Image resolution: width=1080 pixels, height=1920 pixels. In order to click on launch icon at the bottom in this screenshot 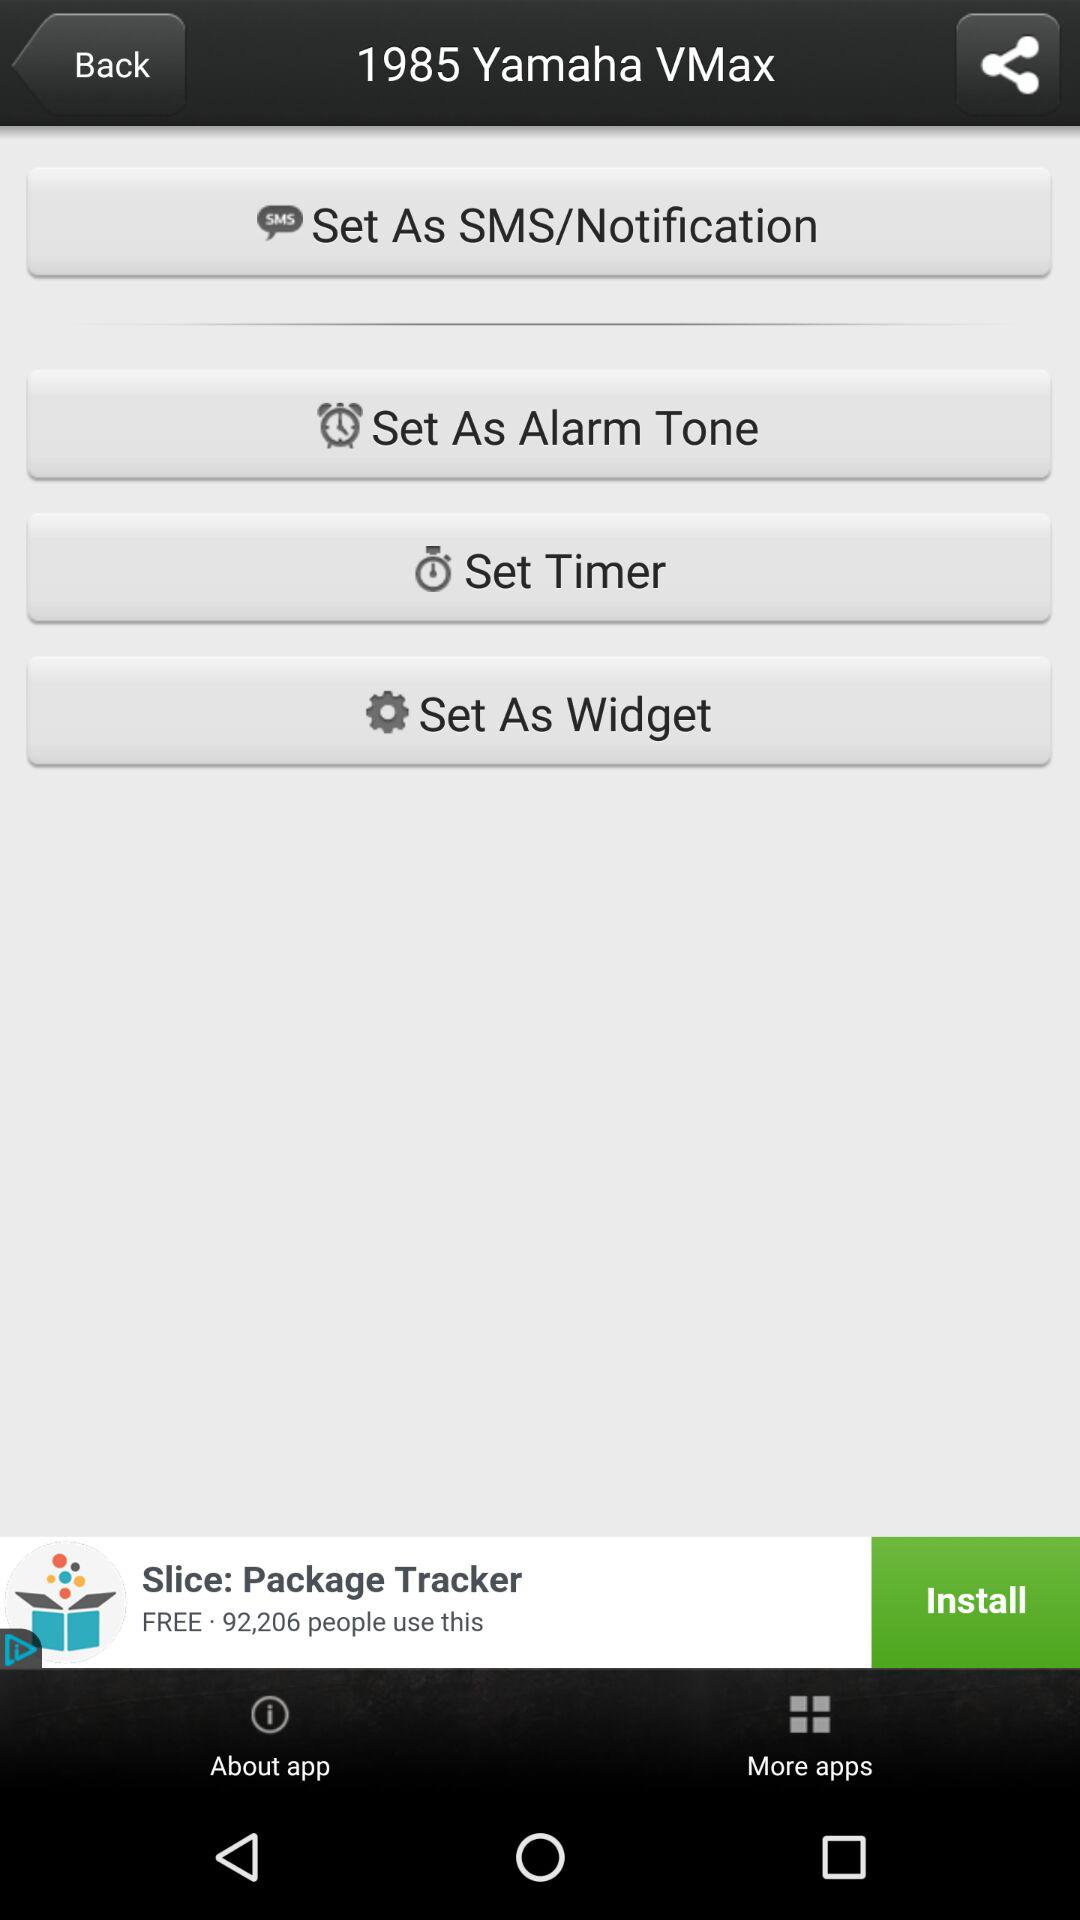, I will do `click(540, 1602)`.